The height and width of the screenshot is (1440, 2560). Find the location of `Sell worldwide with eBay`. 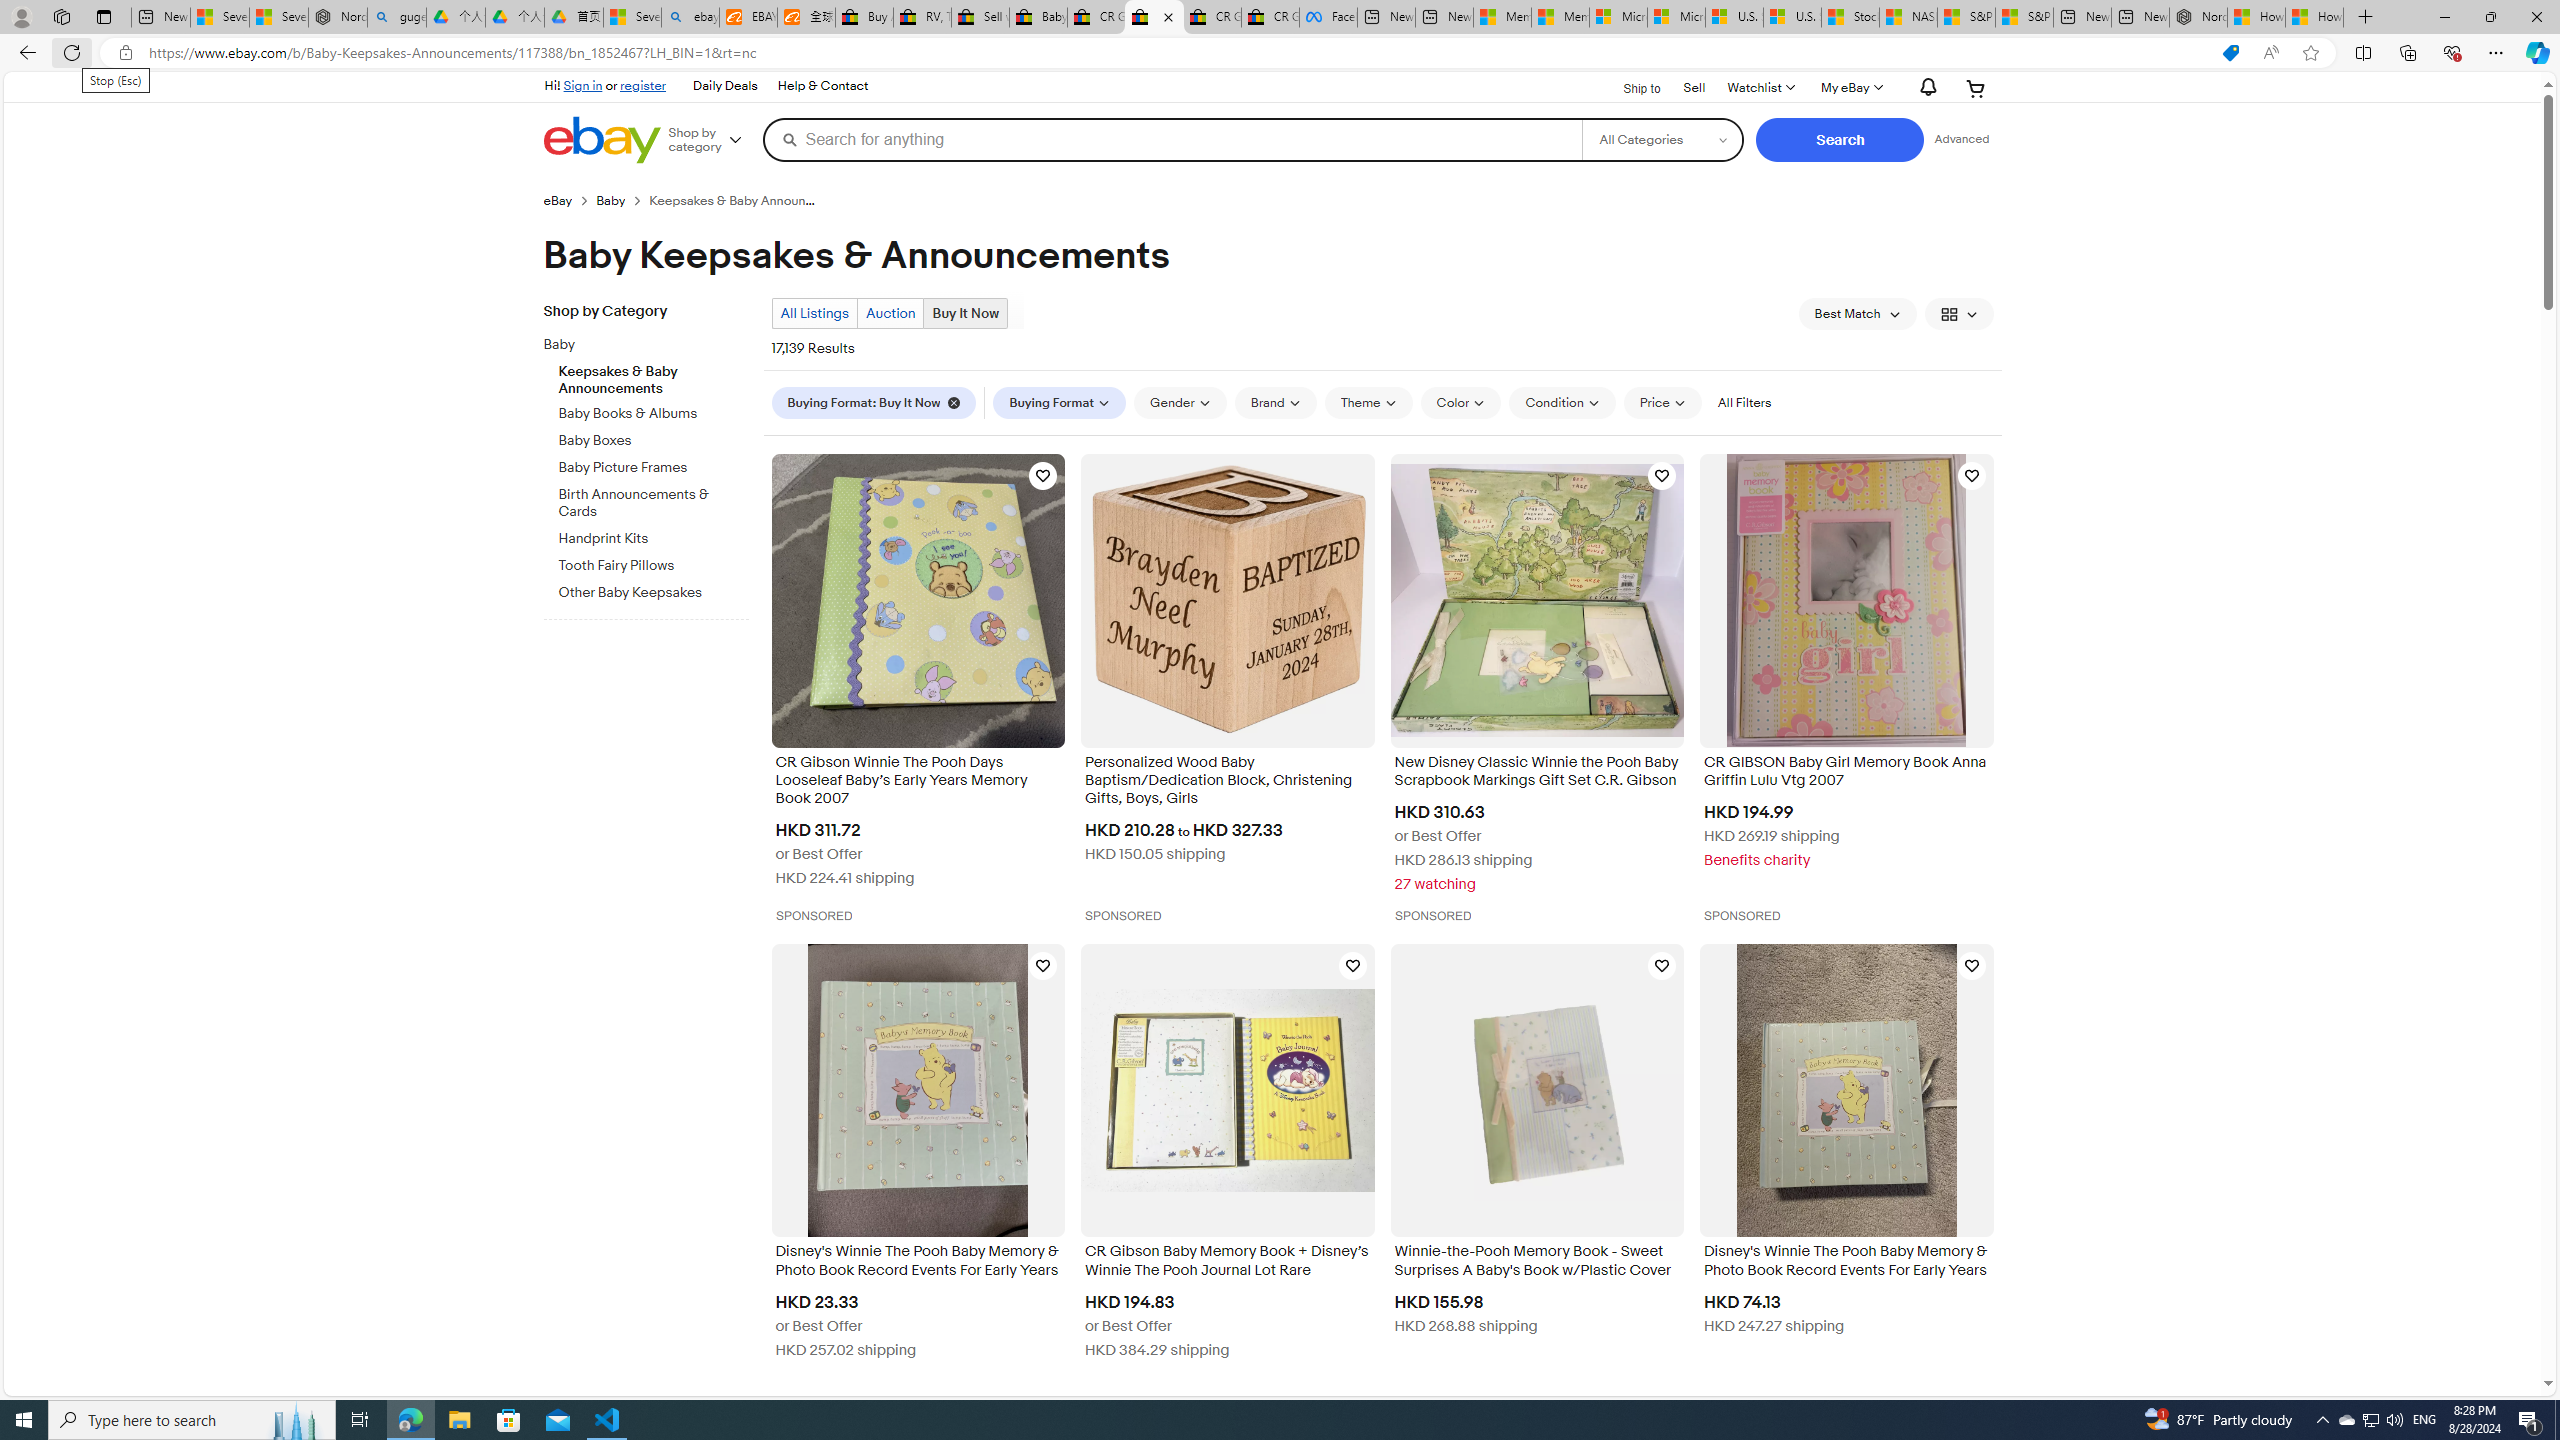

Sell worldwide with eBay is located at coordinates (980, 17).